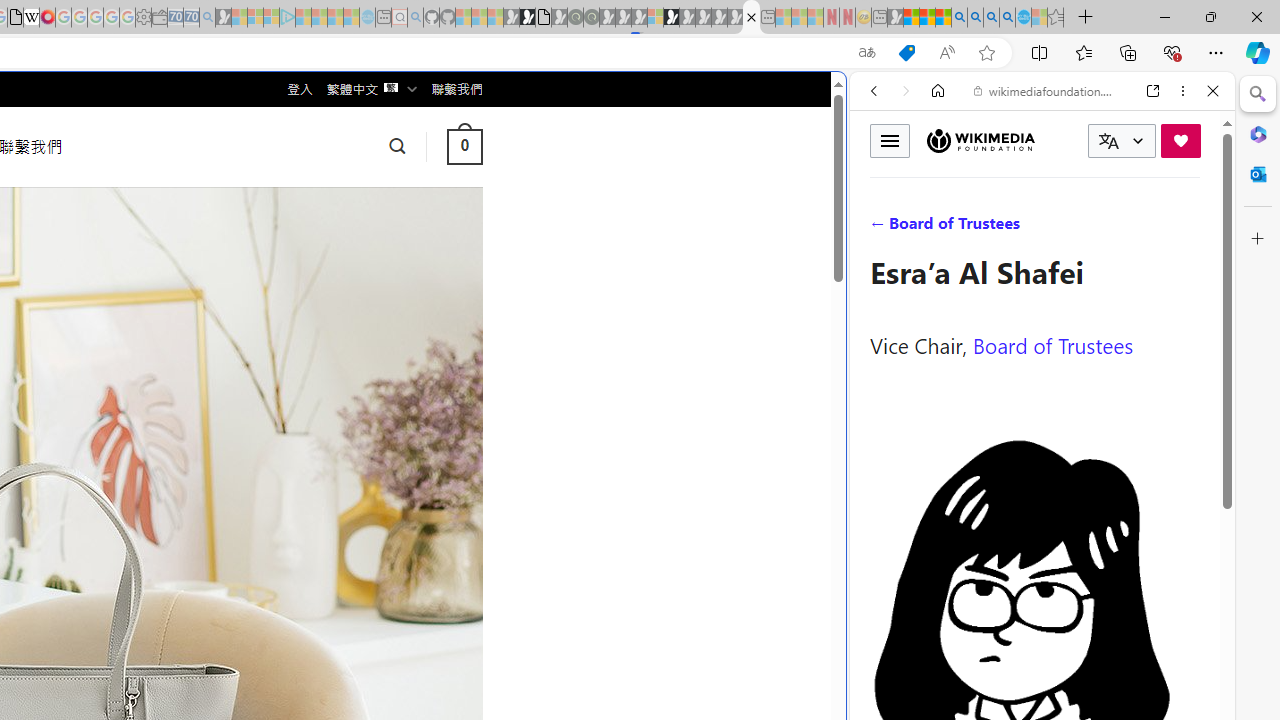 The height and width of the screenshot is (720, 1280). Describe the element at coordinates (527, 18) in the screenshot. I see `Play Zoo Boom in your browser | Games from Microsoft Start` at that location.